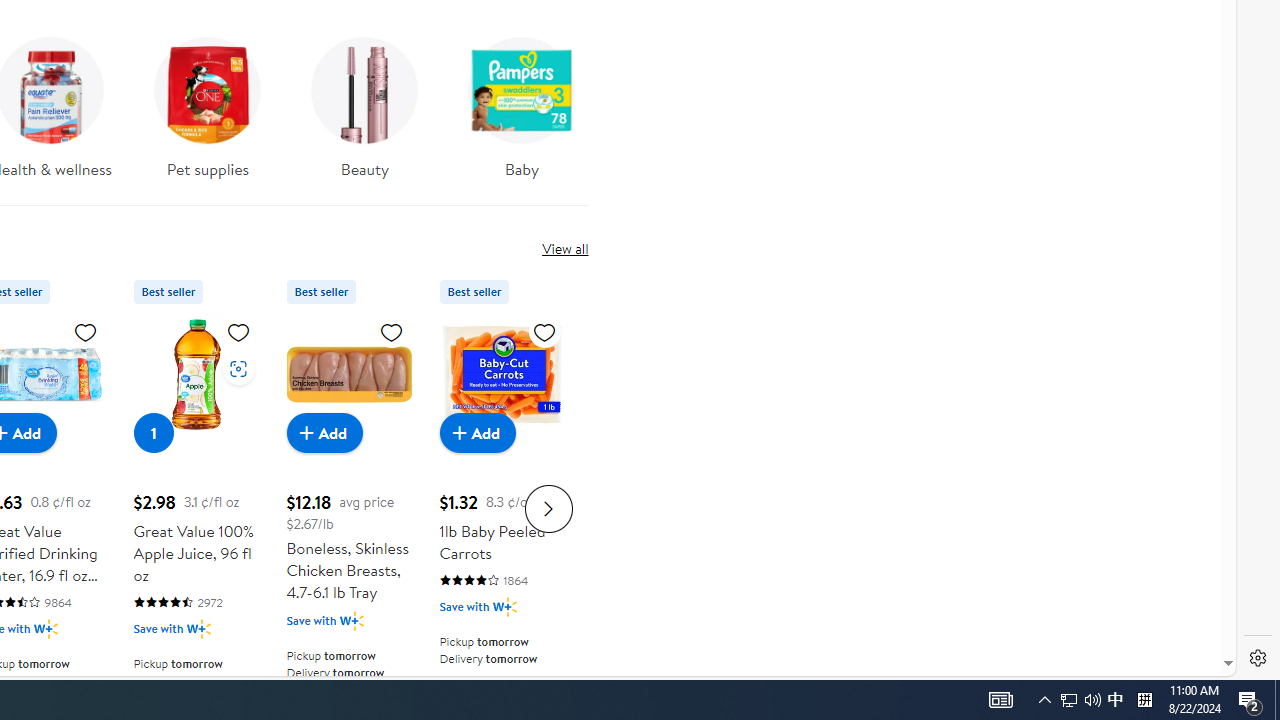 This screenshot has height=720, width=1280. What do you see at coordinates (348, 374) in the screenshot?
I see `Boneless, Skinless Chicken Breasts, 4.7-6.1 lb Tray` at bounding box center [348, 374].